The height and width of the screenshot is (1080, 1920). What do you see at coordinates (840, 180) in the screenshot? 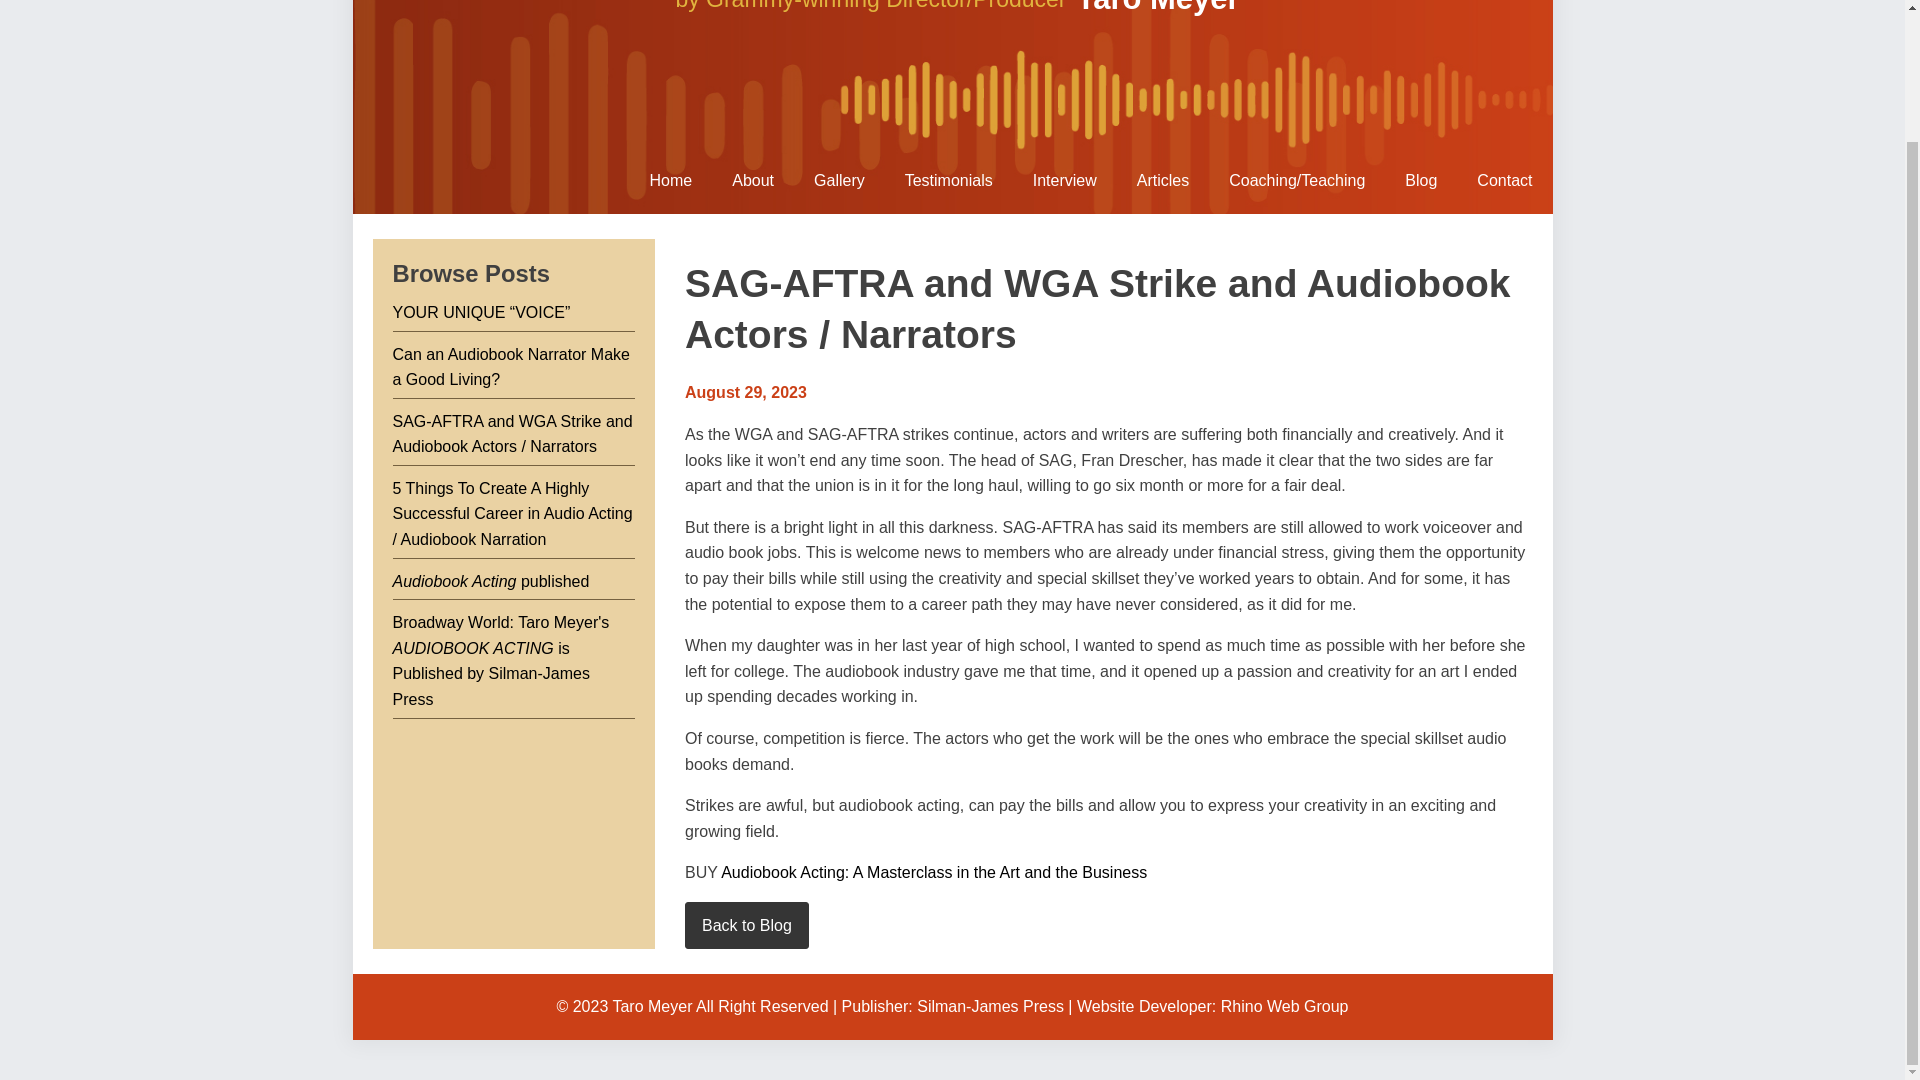
I see `Gallery` at bounding box center [840, 180].